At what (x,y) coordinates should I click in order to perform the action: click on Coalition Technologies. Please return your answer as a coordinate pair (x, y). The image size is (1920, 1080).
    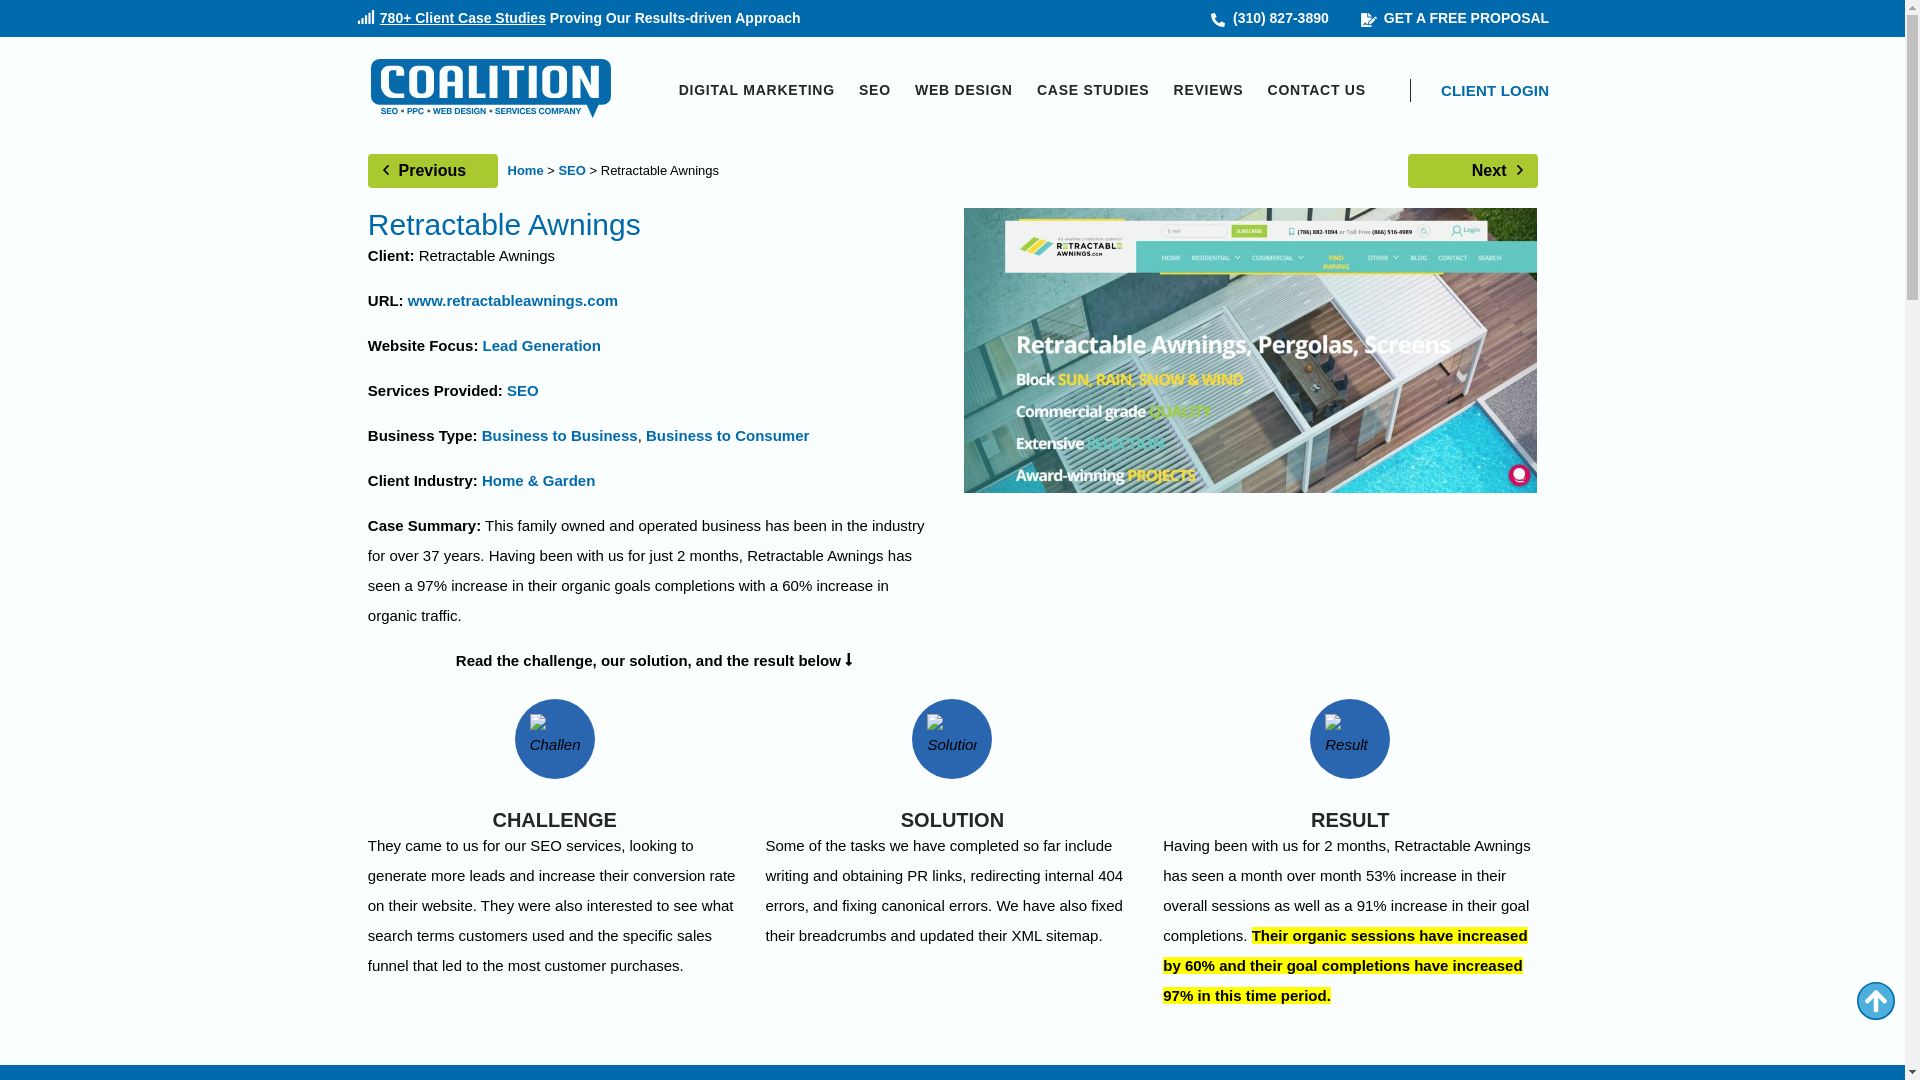
    Looking at the image, I should click on (490, 90).